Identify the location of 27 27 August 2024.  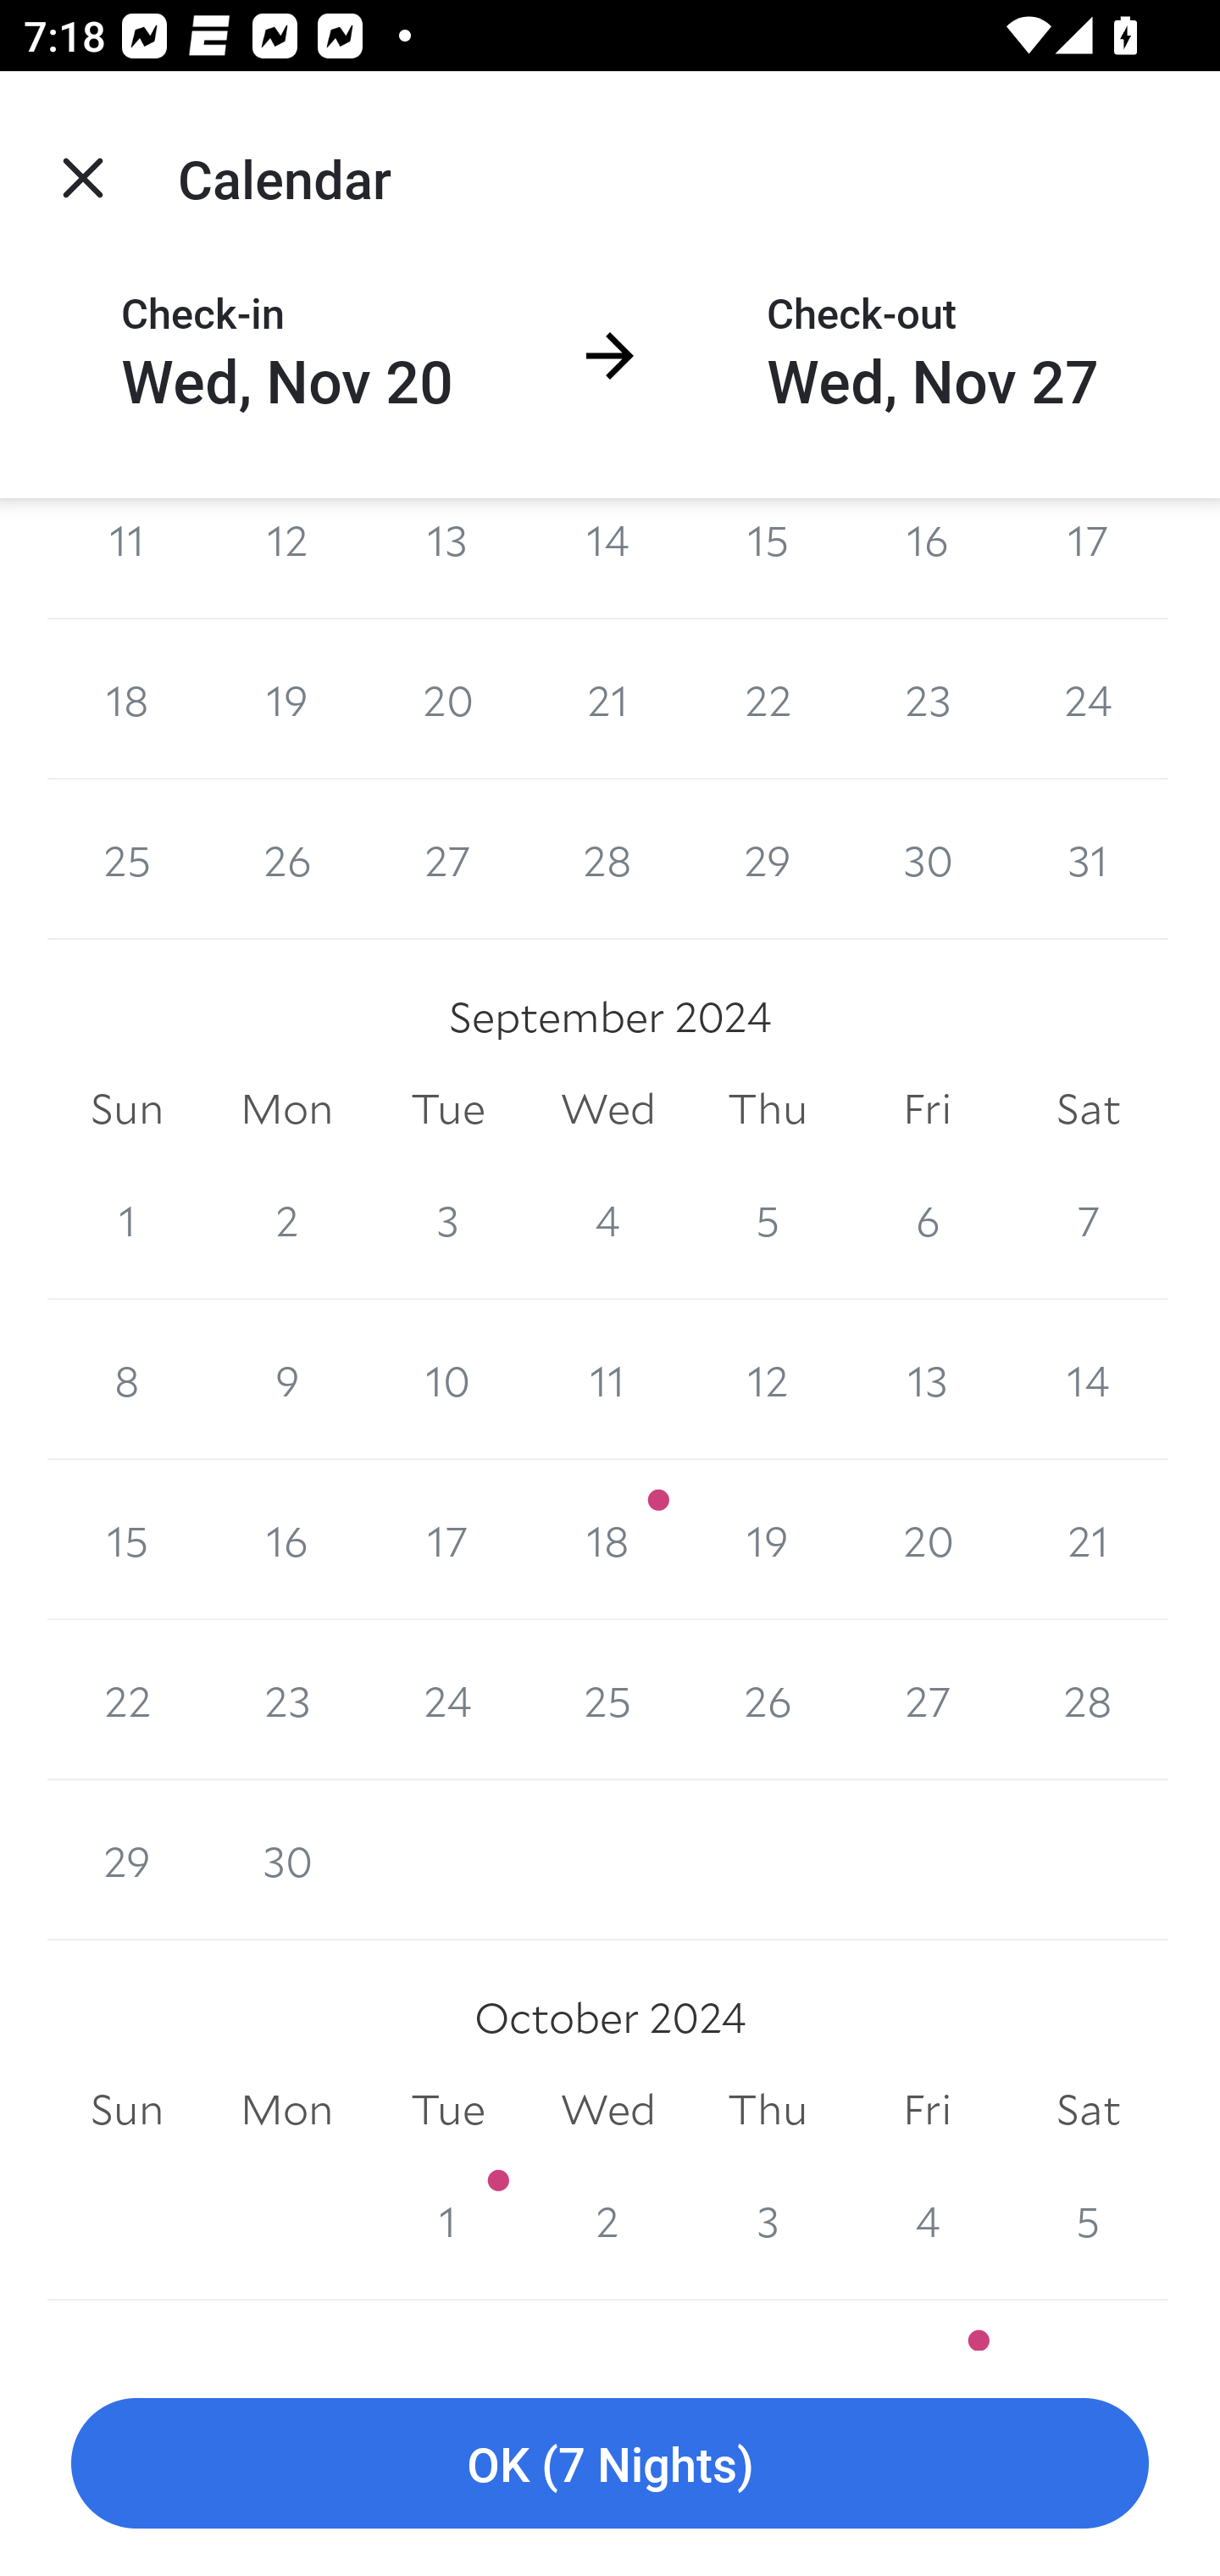
(447, 860).